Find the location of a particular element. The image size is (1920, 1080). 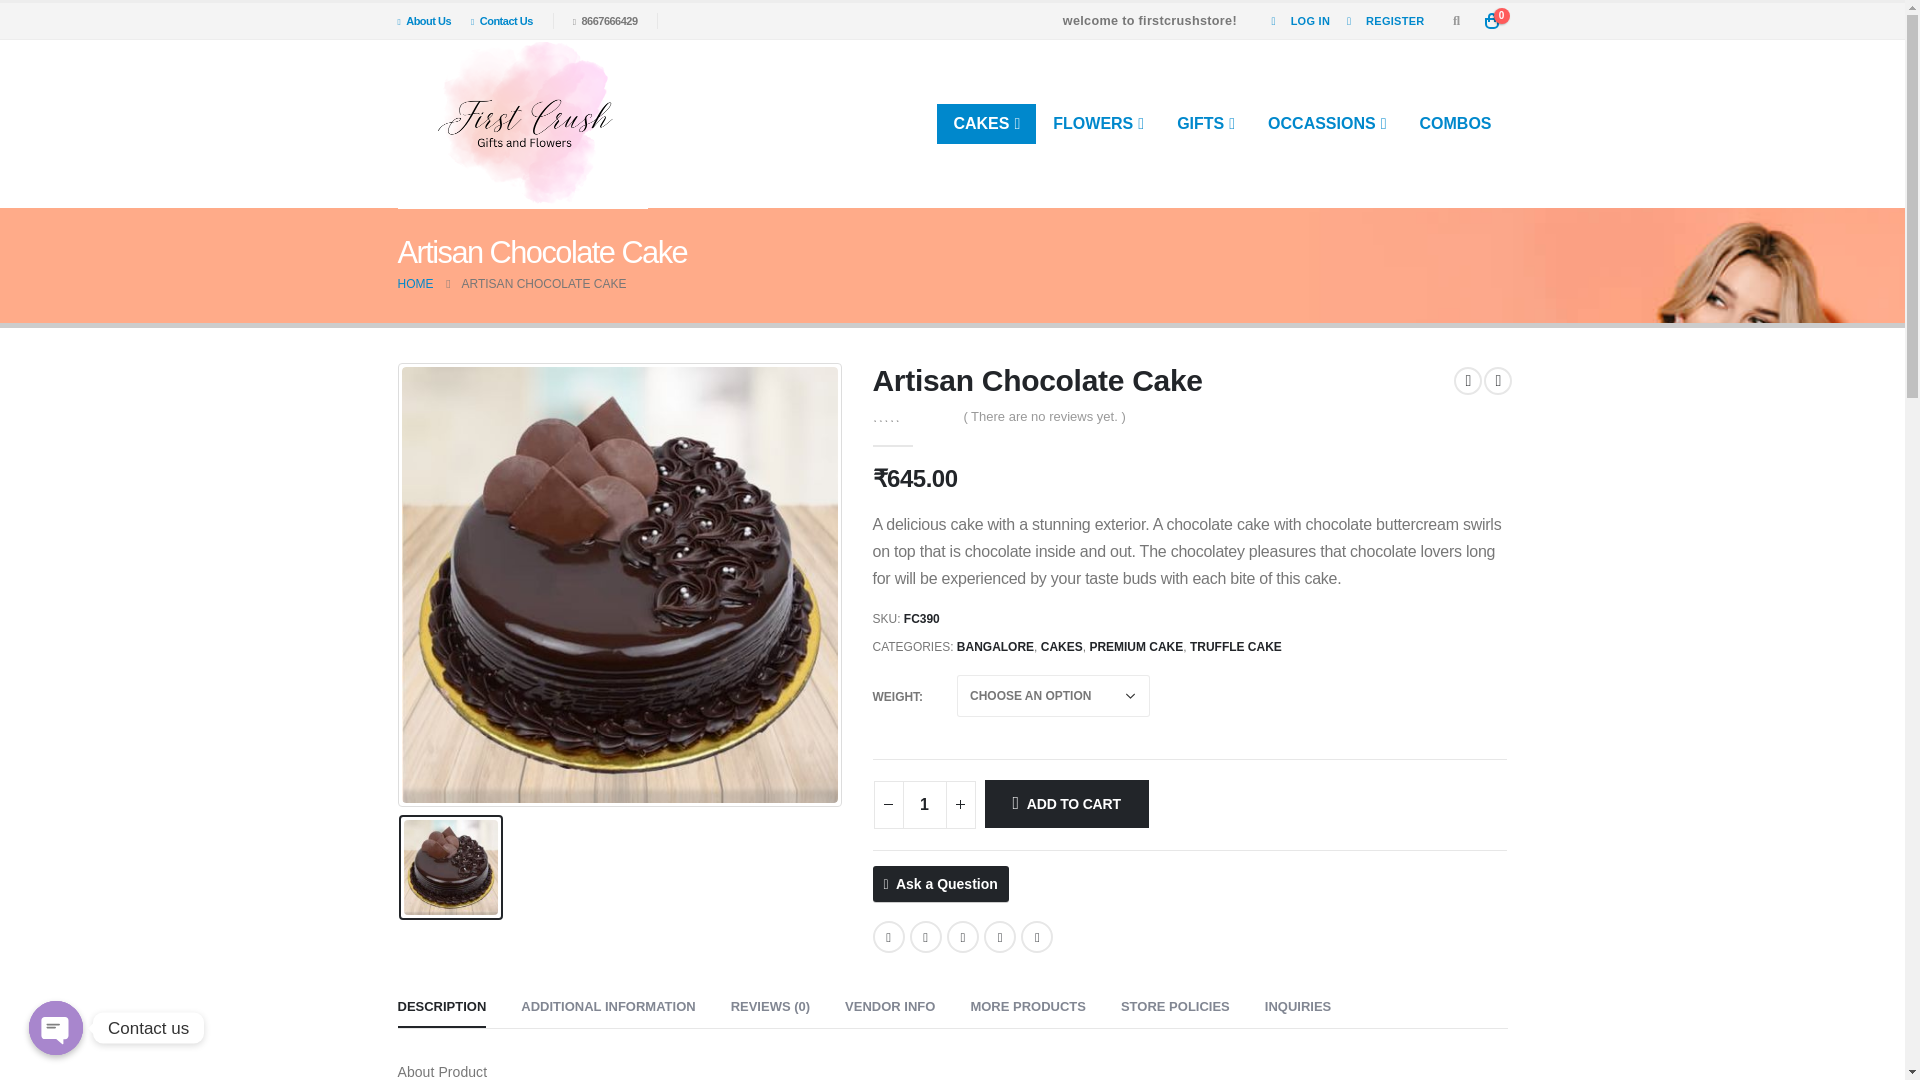

REGISTER is located at coordinates (1381, 20).